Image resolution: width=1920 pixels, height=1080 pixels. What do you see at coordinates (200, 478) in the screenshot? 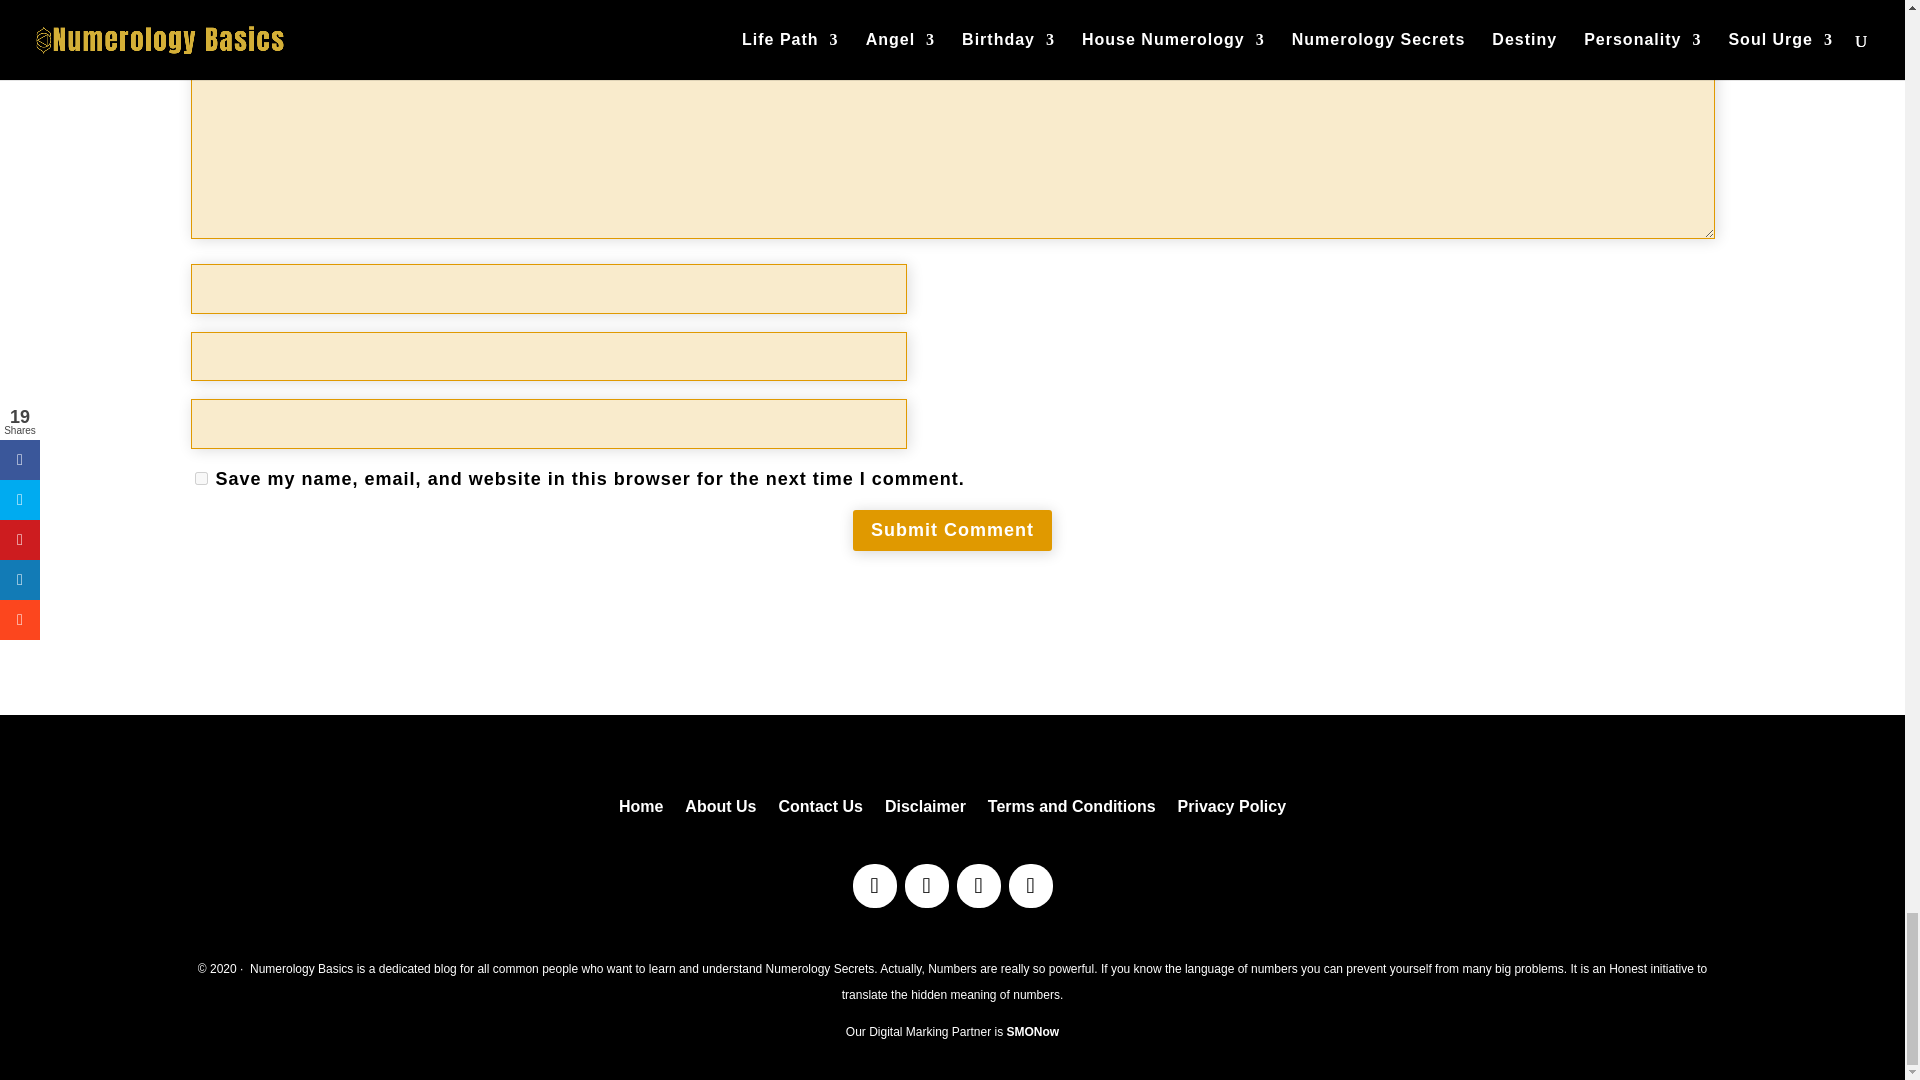
I see `yes` at bounding box center [200, 478].